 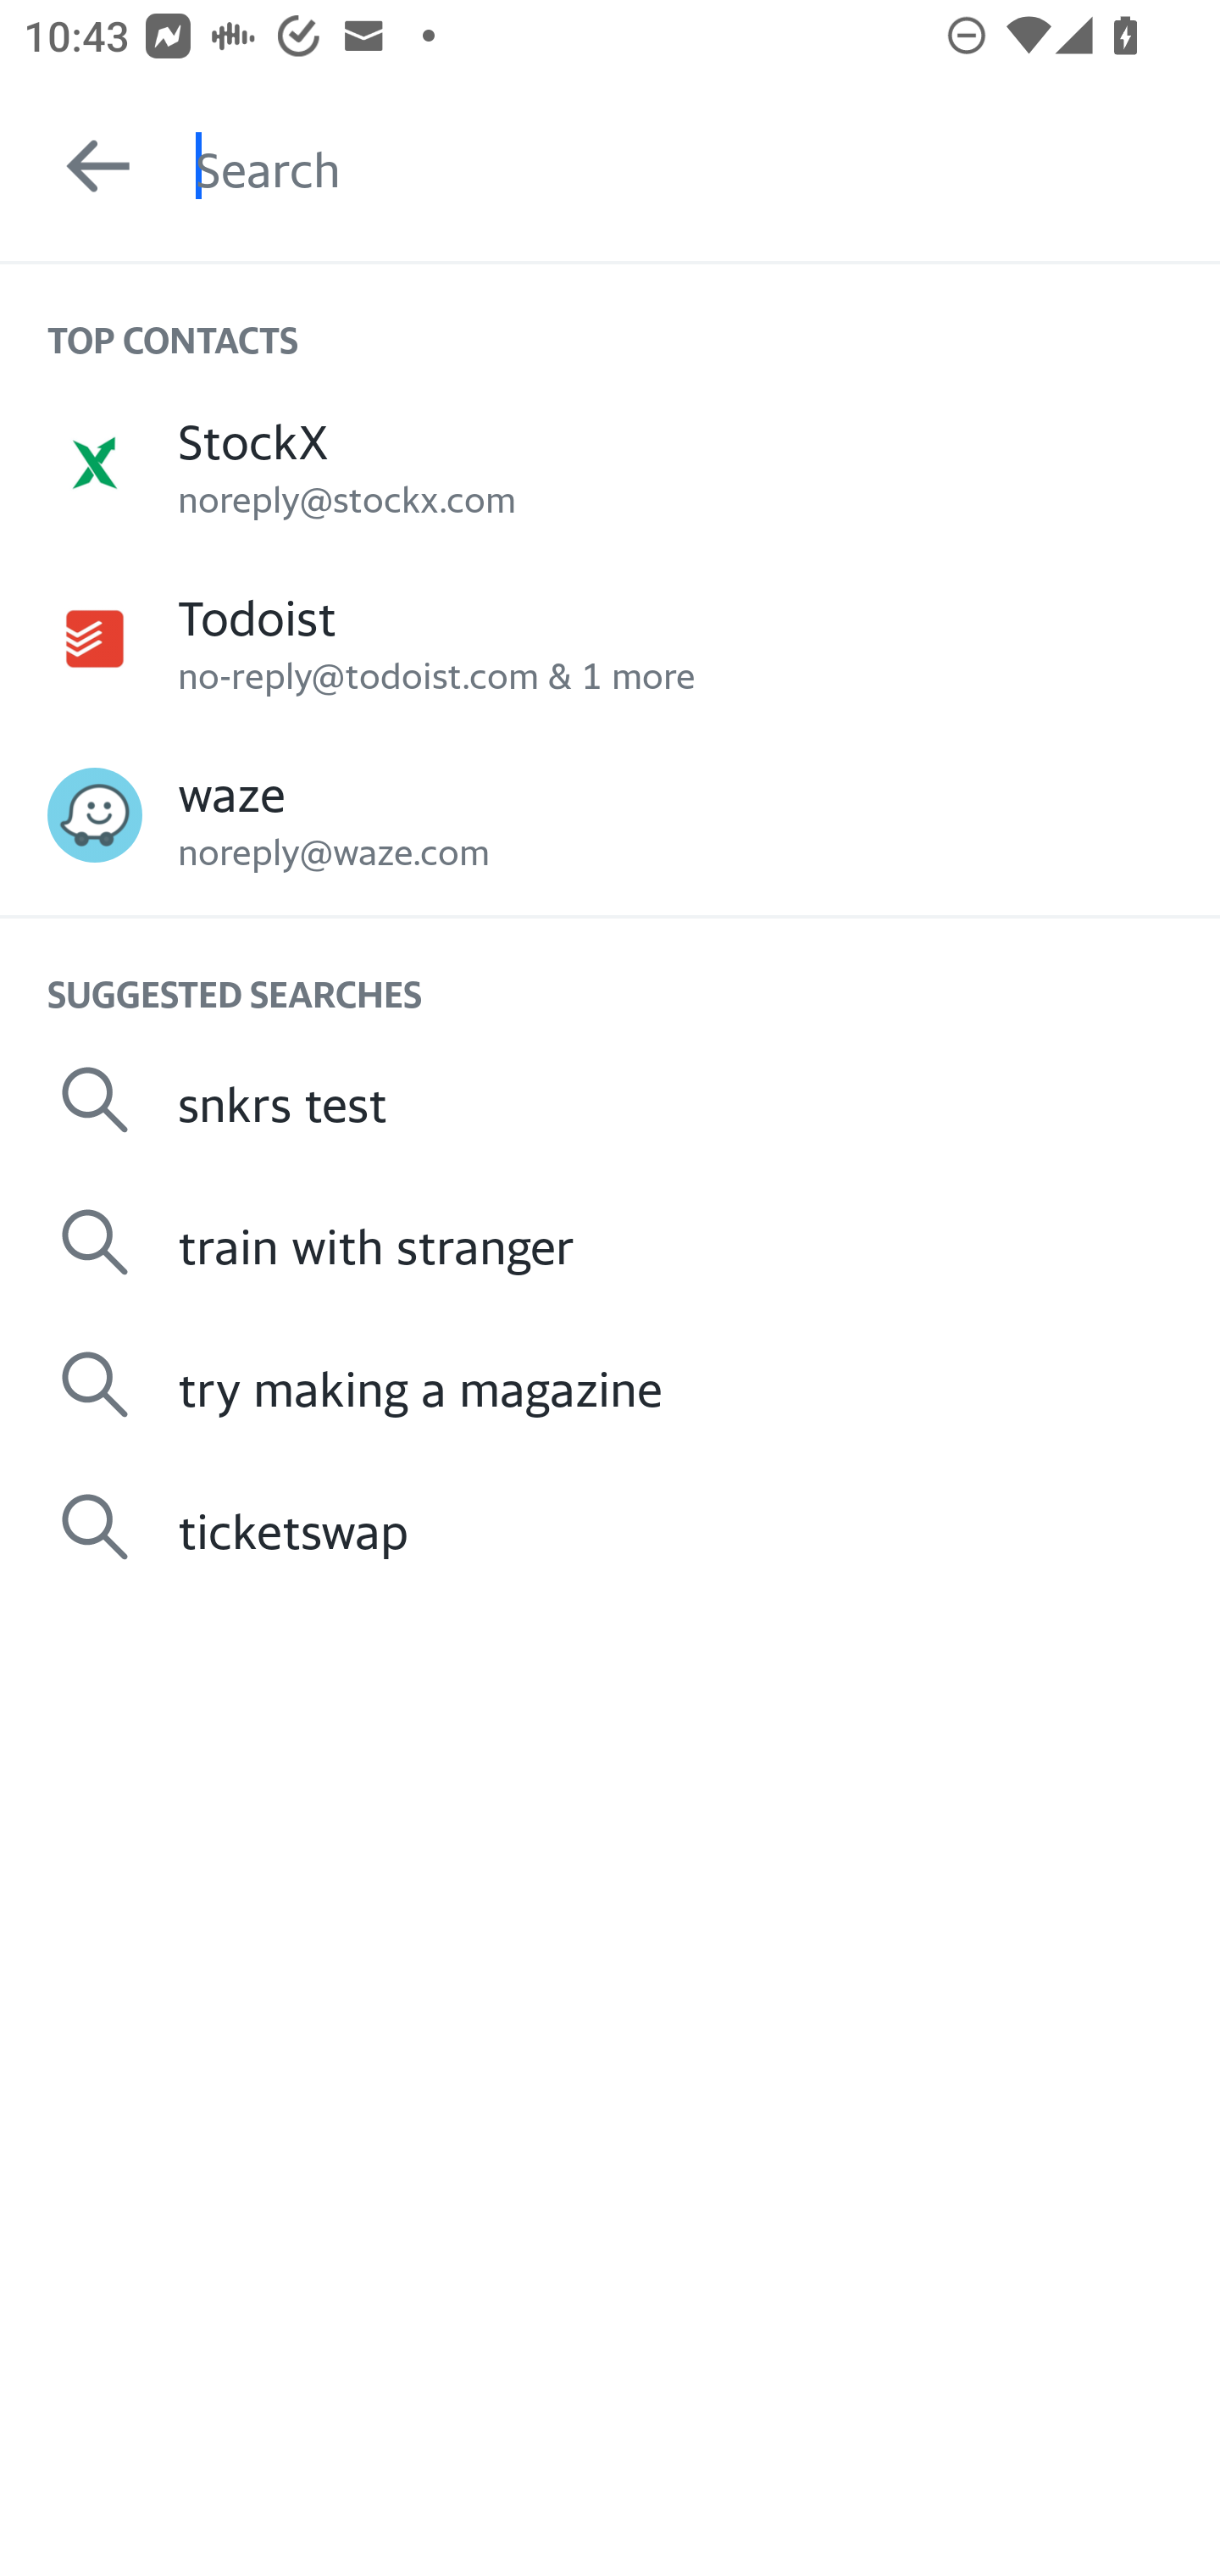 What do you see at coordinates (610, 639) in the screenshot?
I see `Top contacts Todoist no-reply@todoist.com & 1 more` at bounding box center [610, 639].